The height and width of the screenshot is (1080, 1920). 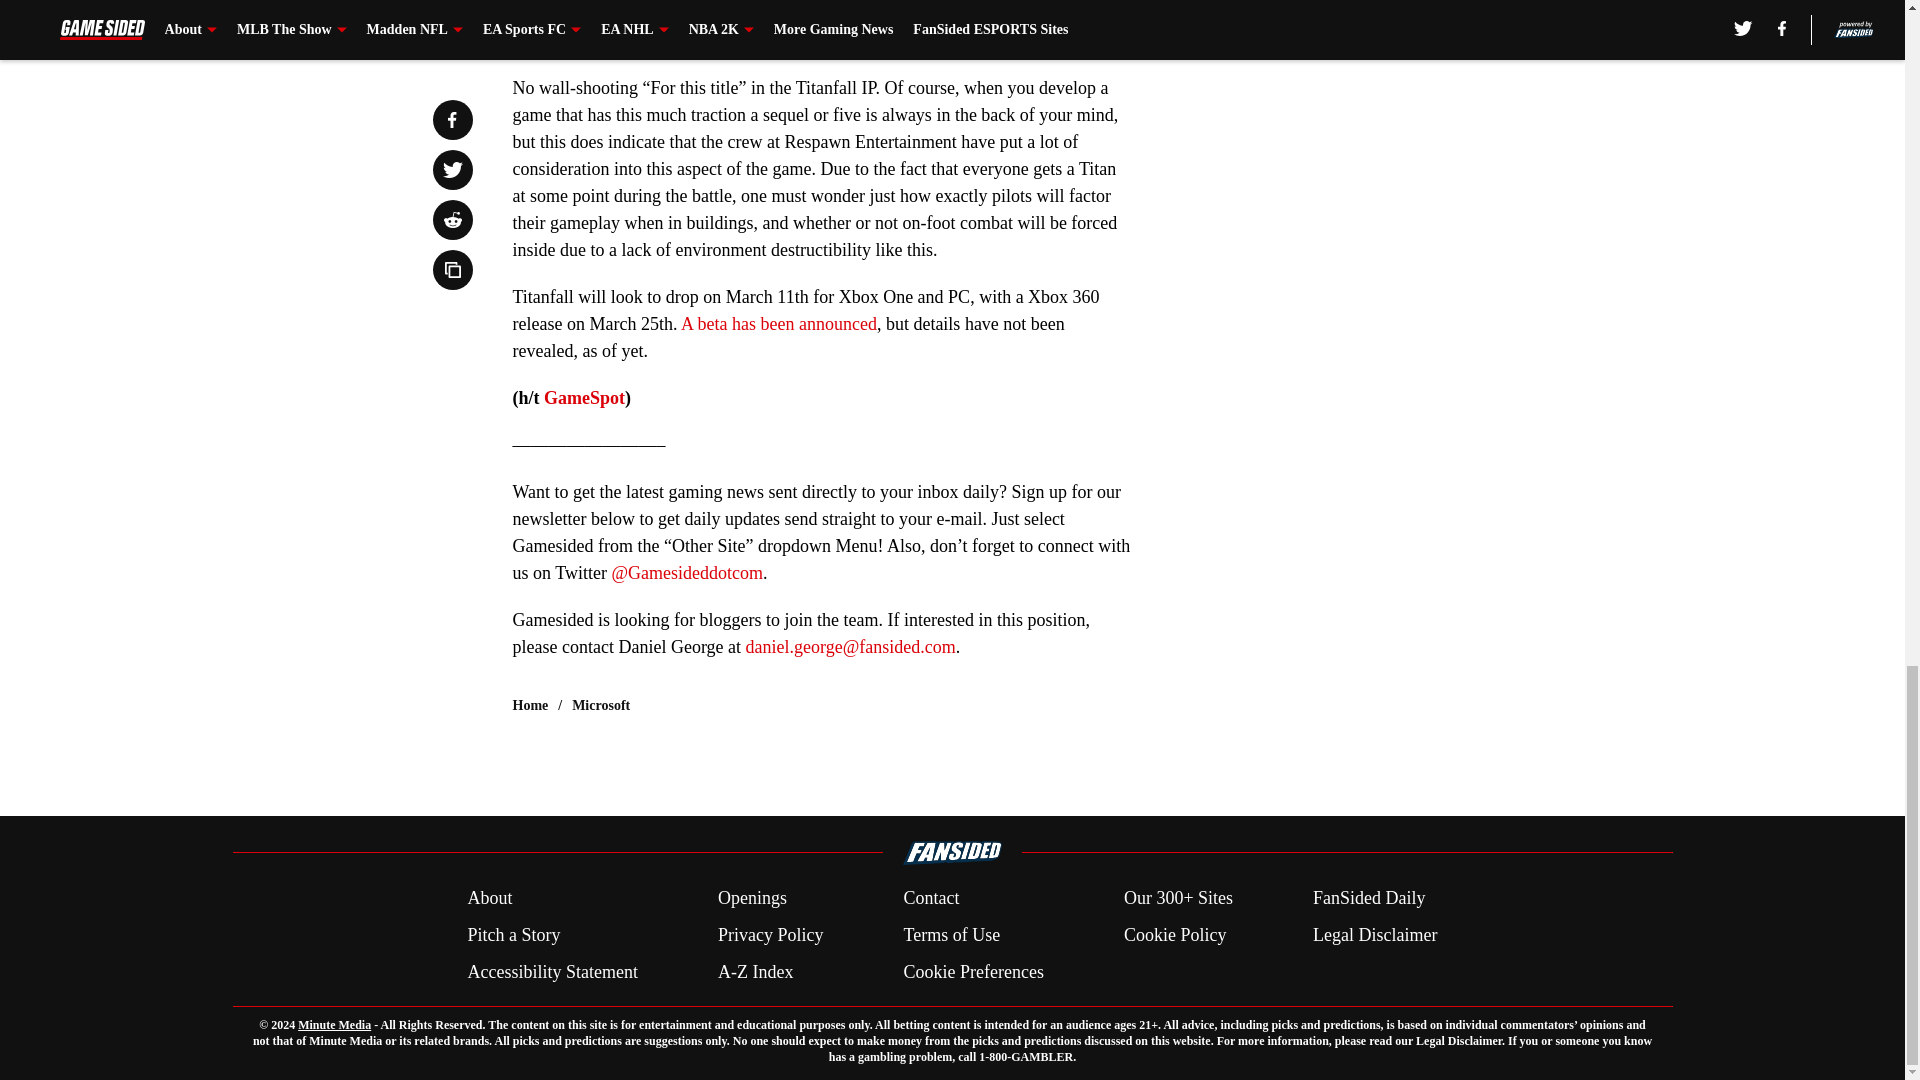 What do you see at coordinates (584, 398) in the screenshot?
I see `GameSpot` at bounding box center [584, 398].